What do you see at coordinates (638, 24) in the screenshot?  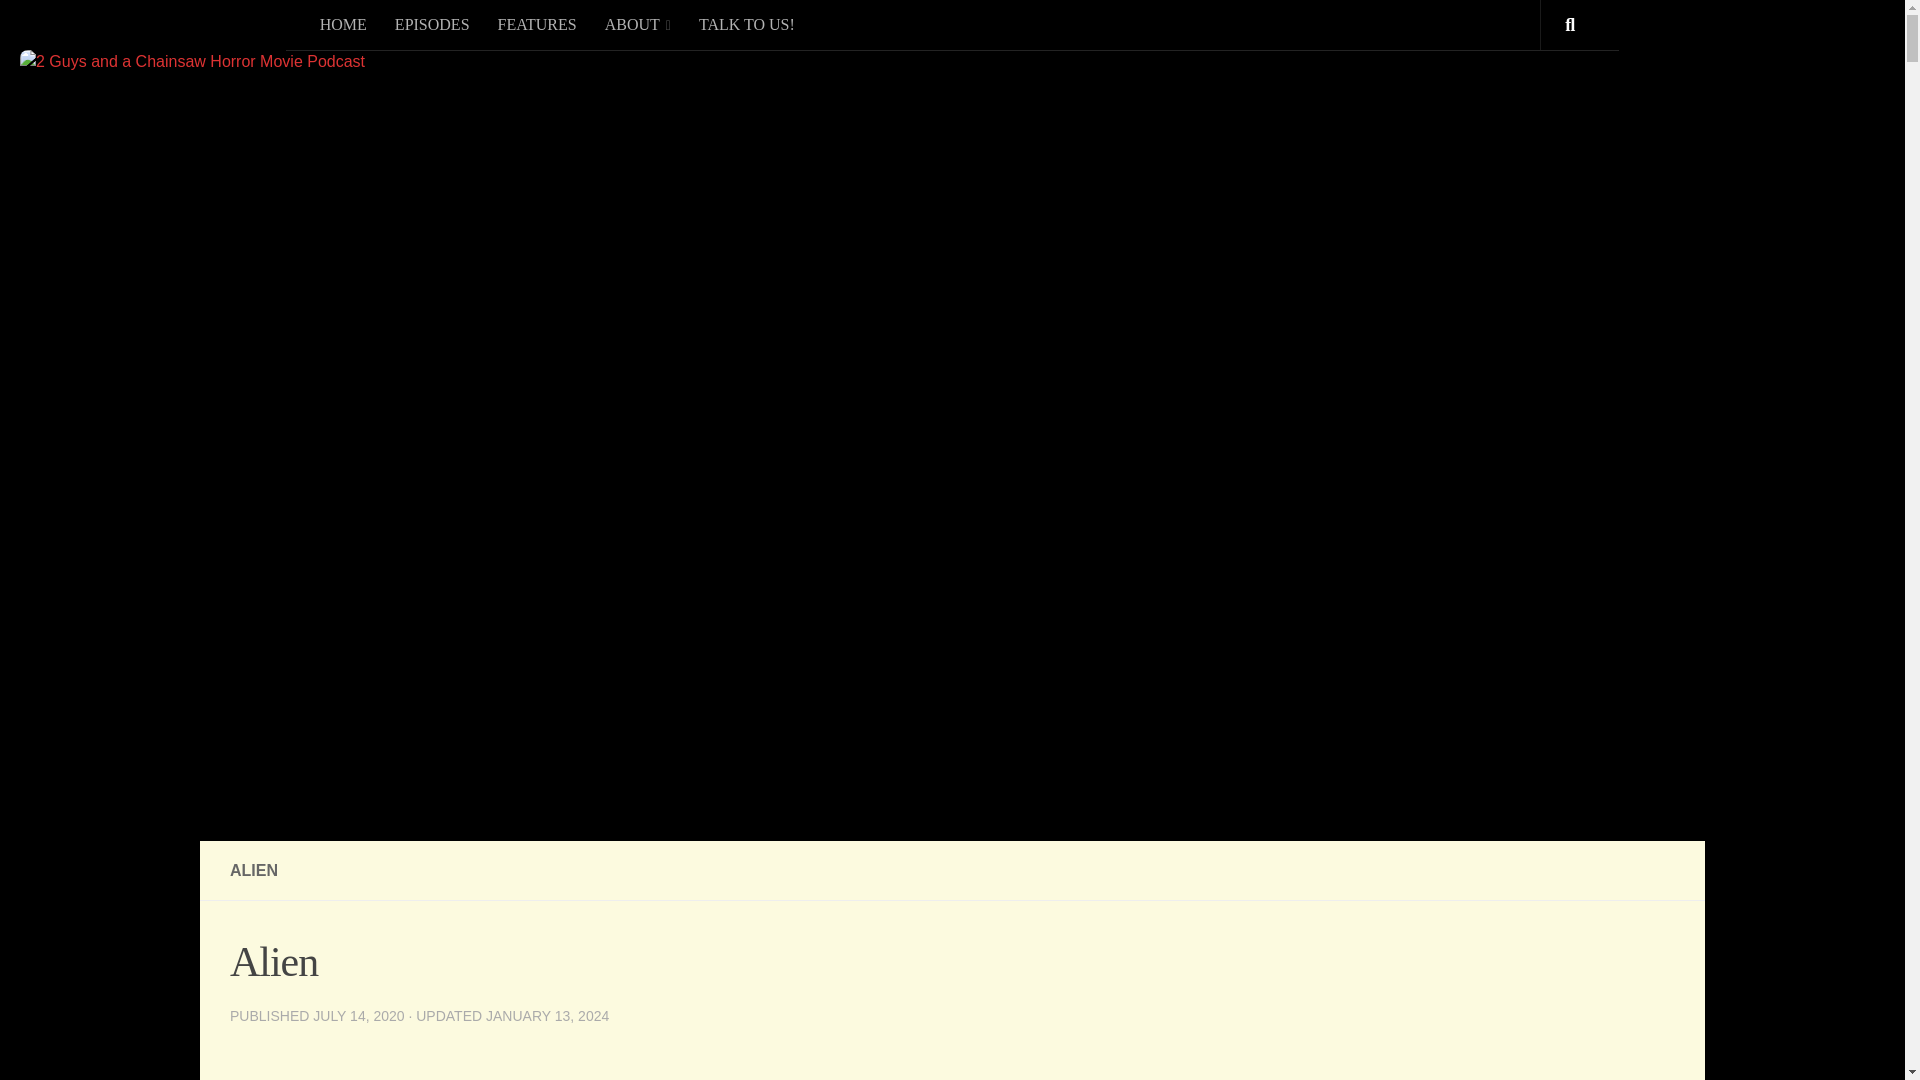 I see `ABOUT` at bounding box center [638, 24].